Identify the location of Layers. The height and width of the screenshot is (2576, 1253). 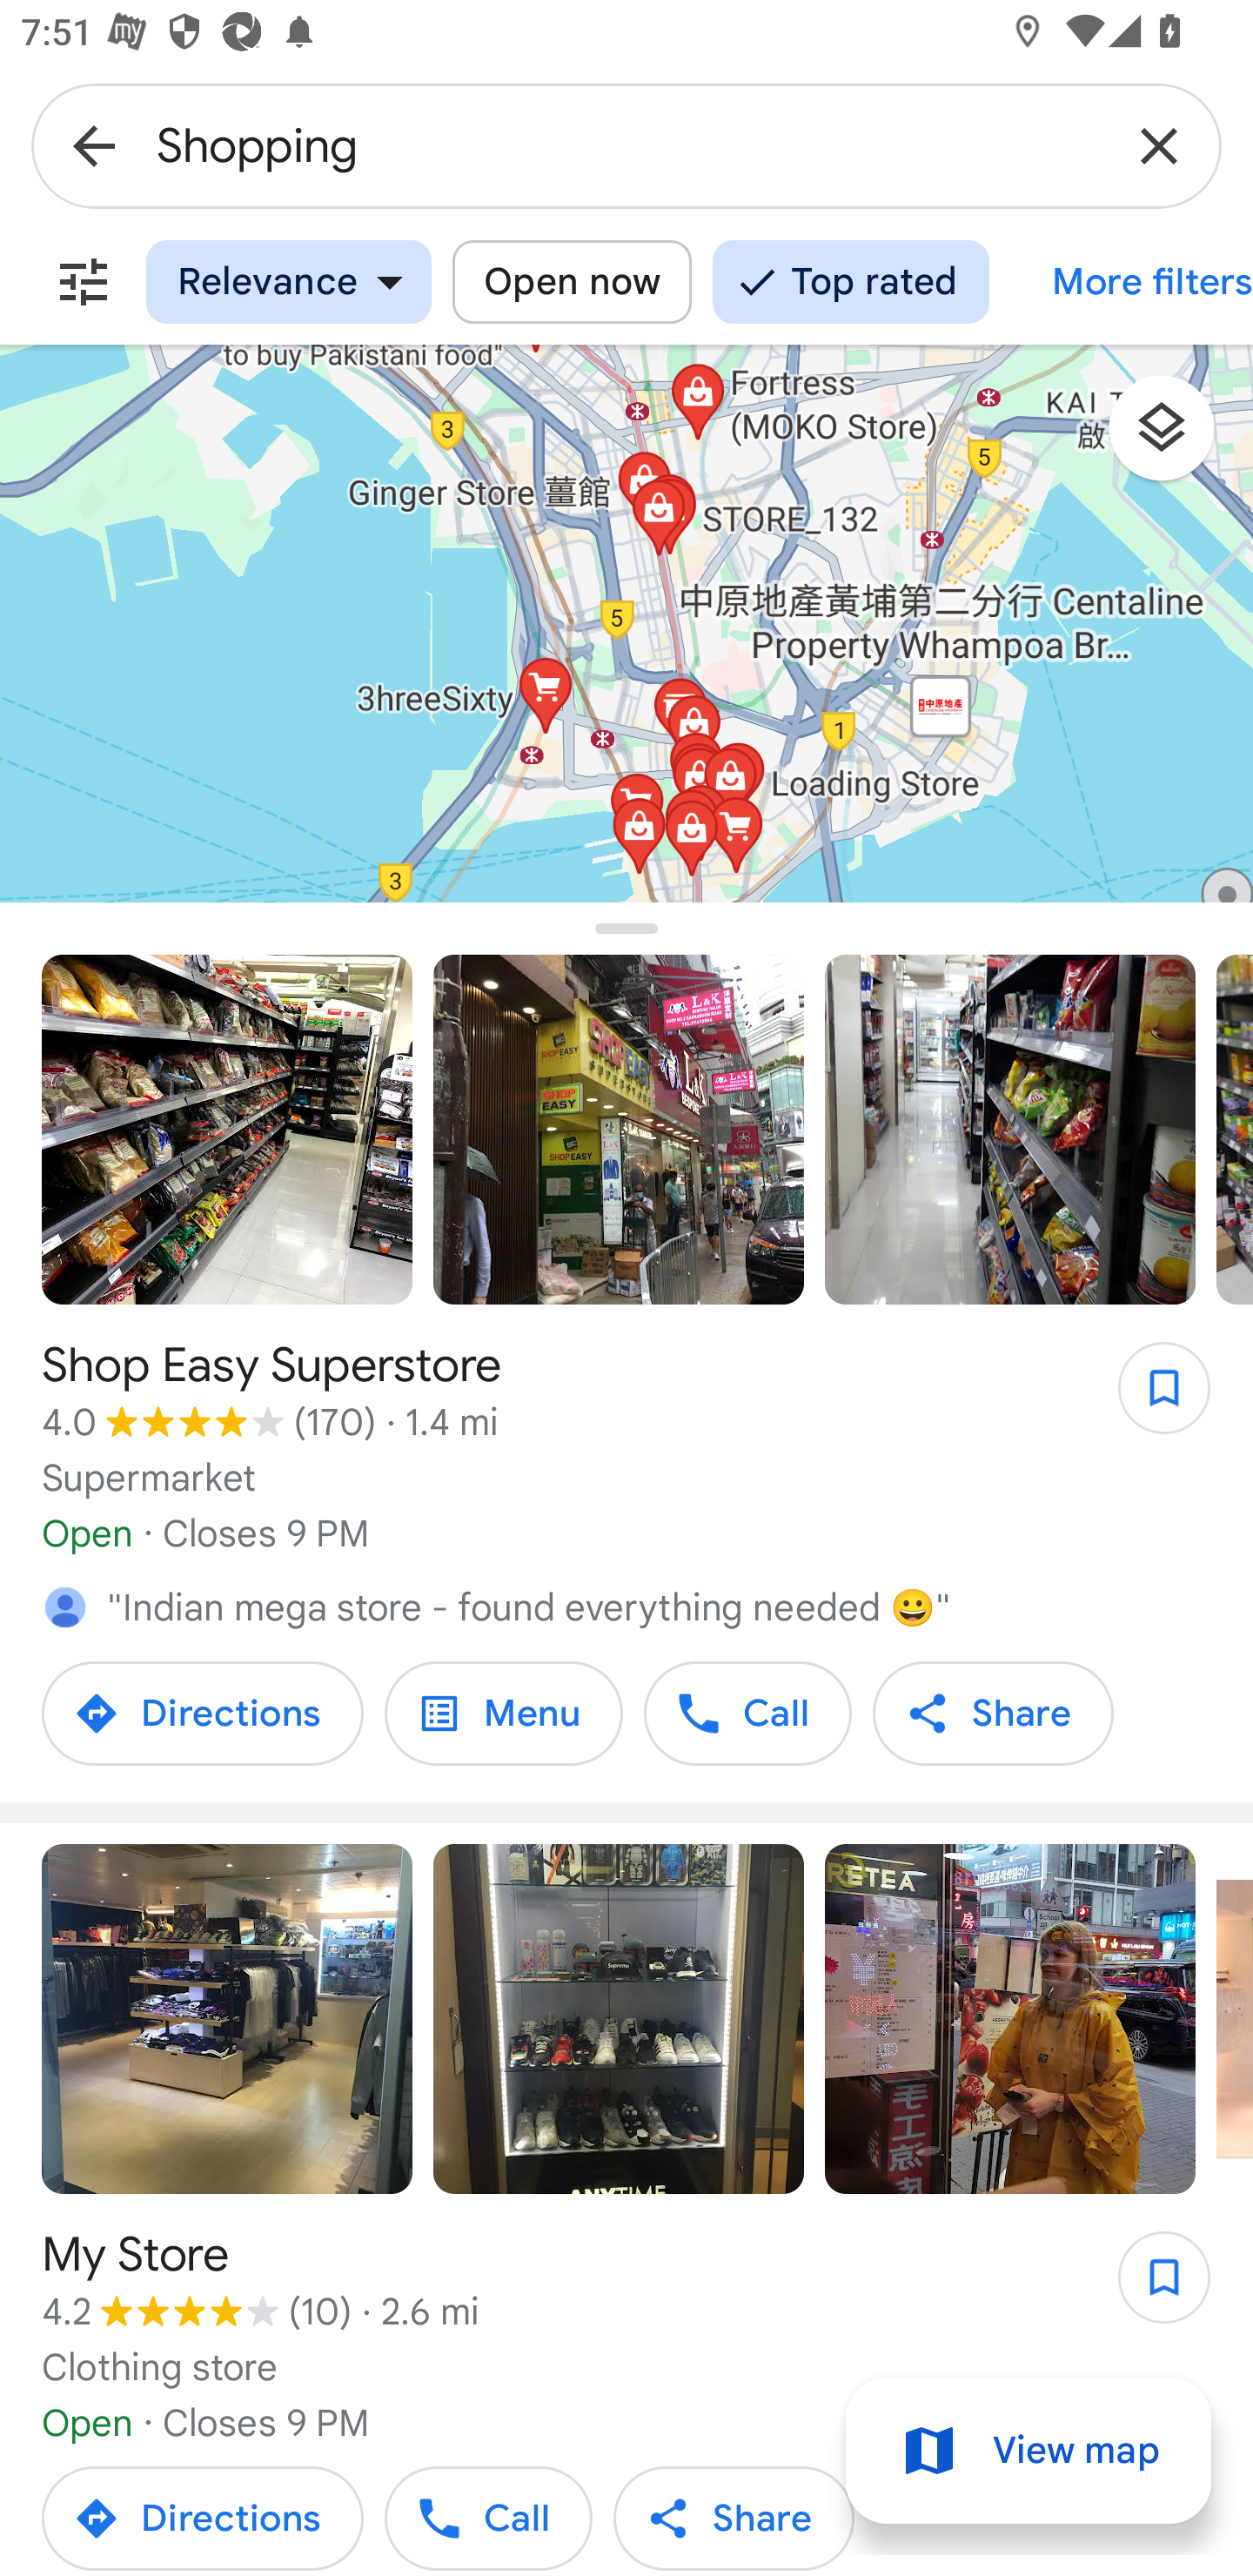
(1176, 439).